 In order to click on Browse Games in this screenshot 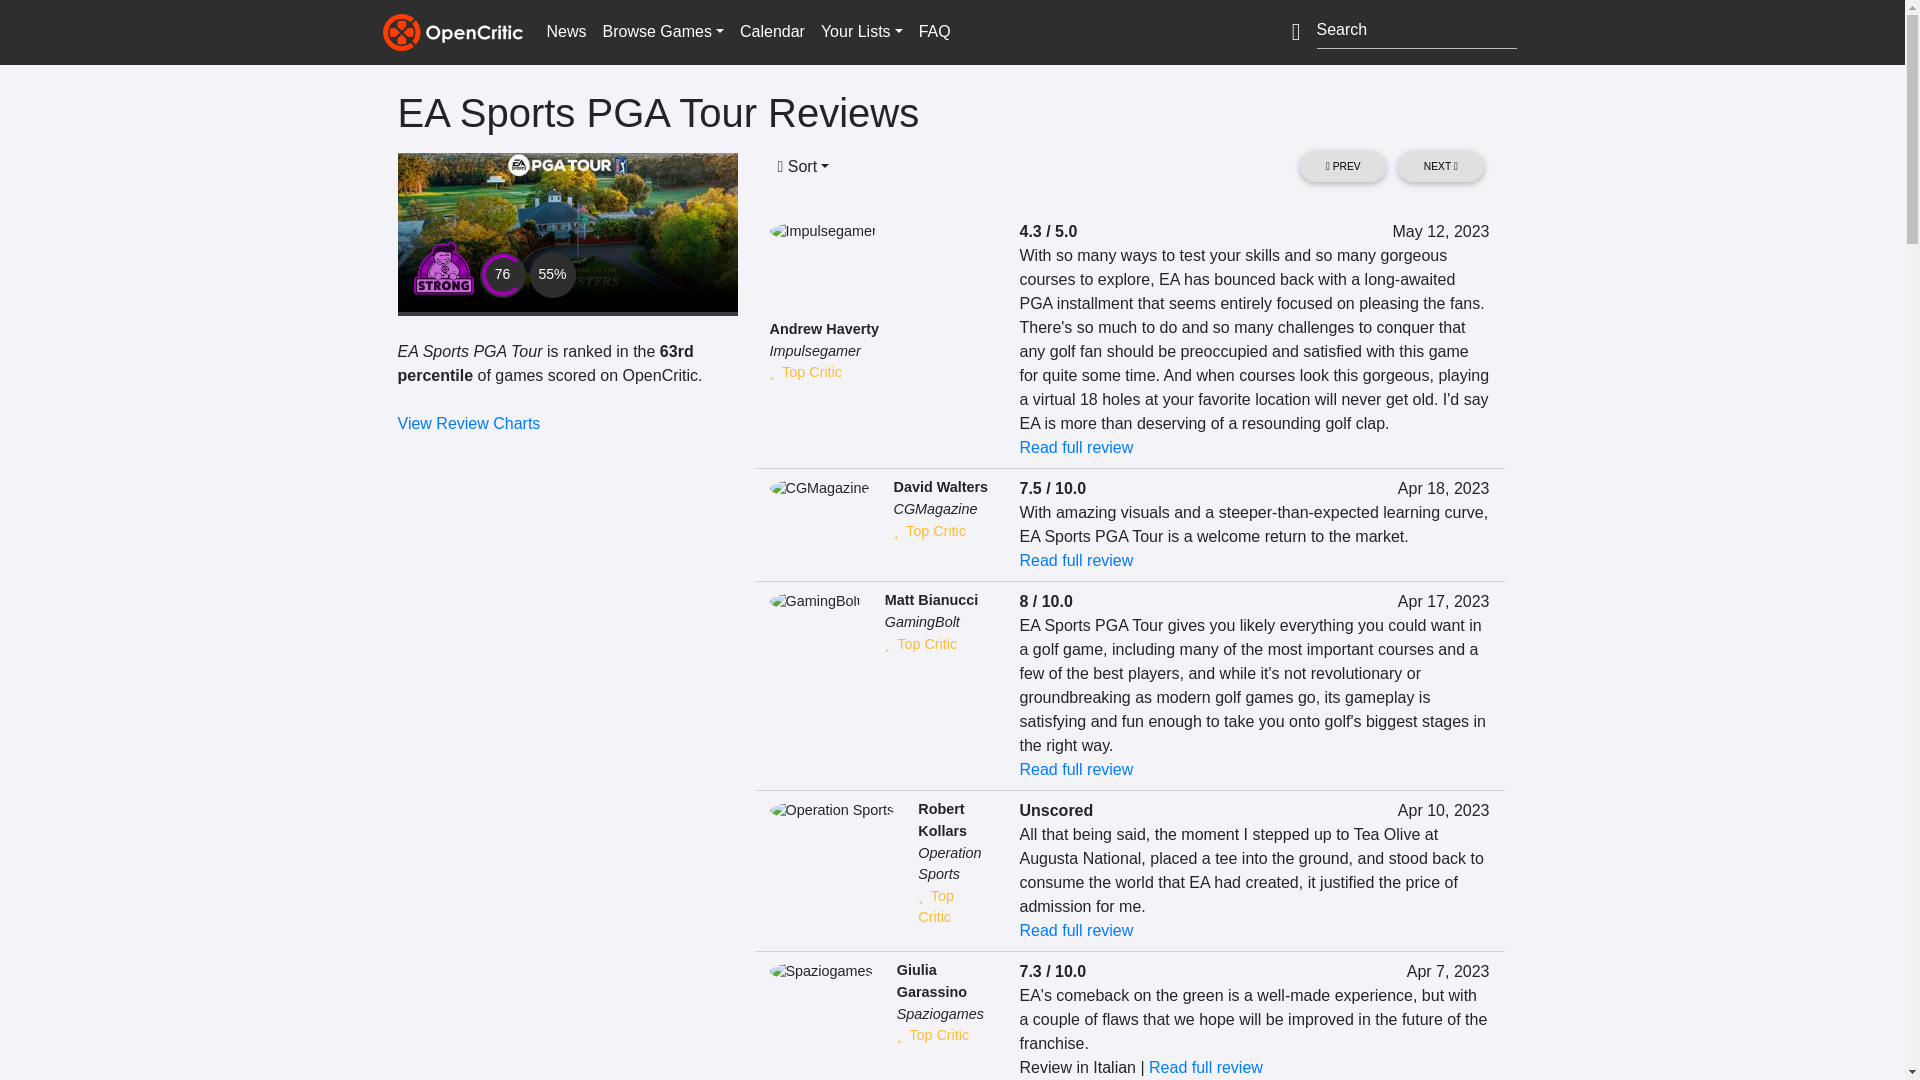, I will do `click(663, 31)`.